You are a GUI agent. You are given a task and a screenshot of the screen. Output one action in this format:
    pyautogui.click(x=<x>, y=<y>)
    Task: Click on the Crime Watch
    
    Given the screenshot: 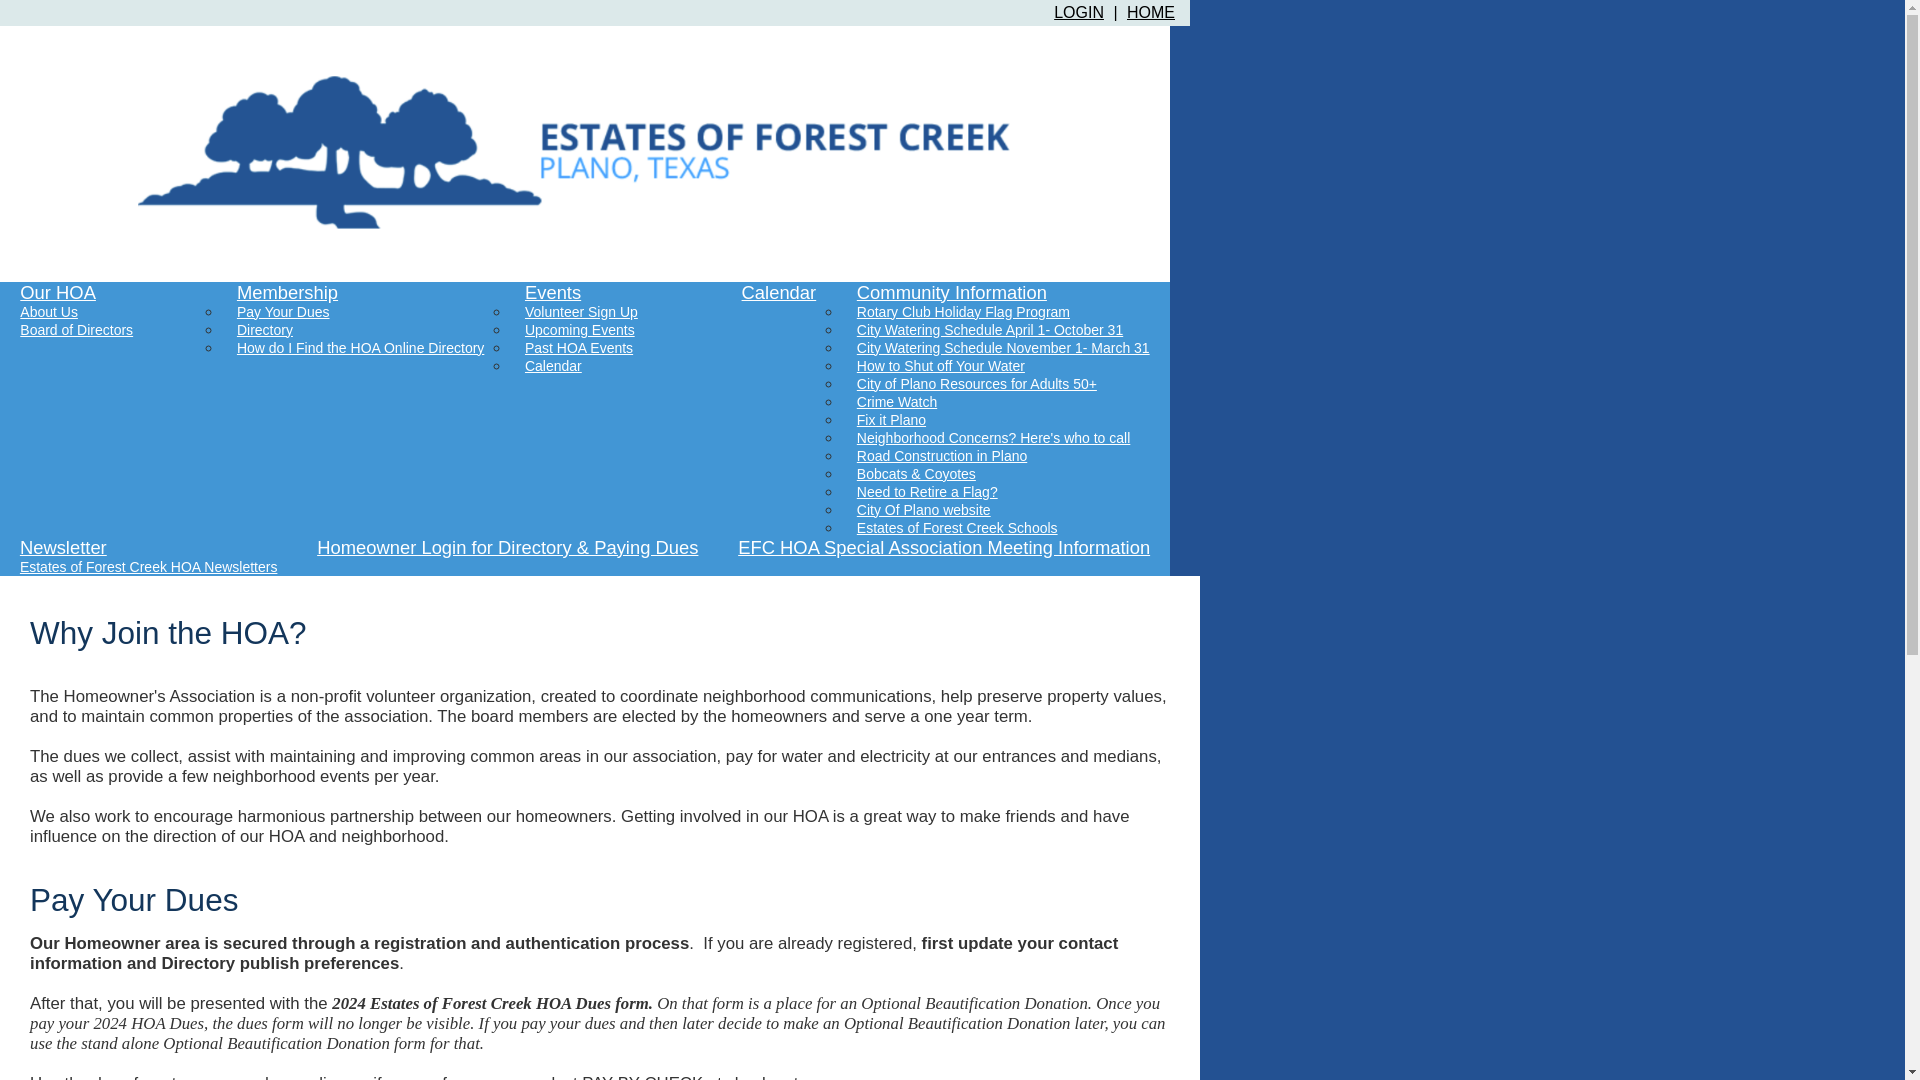 What is the action you would take?
    pyautogui.click(x=897, y=402)
    